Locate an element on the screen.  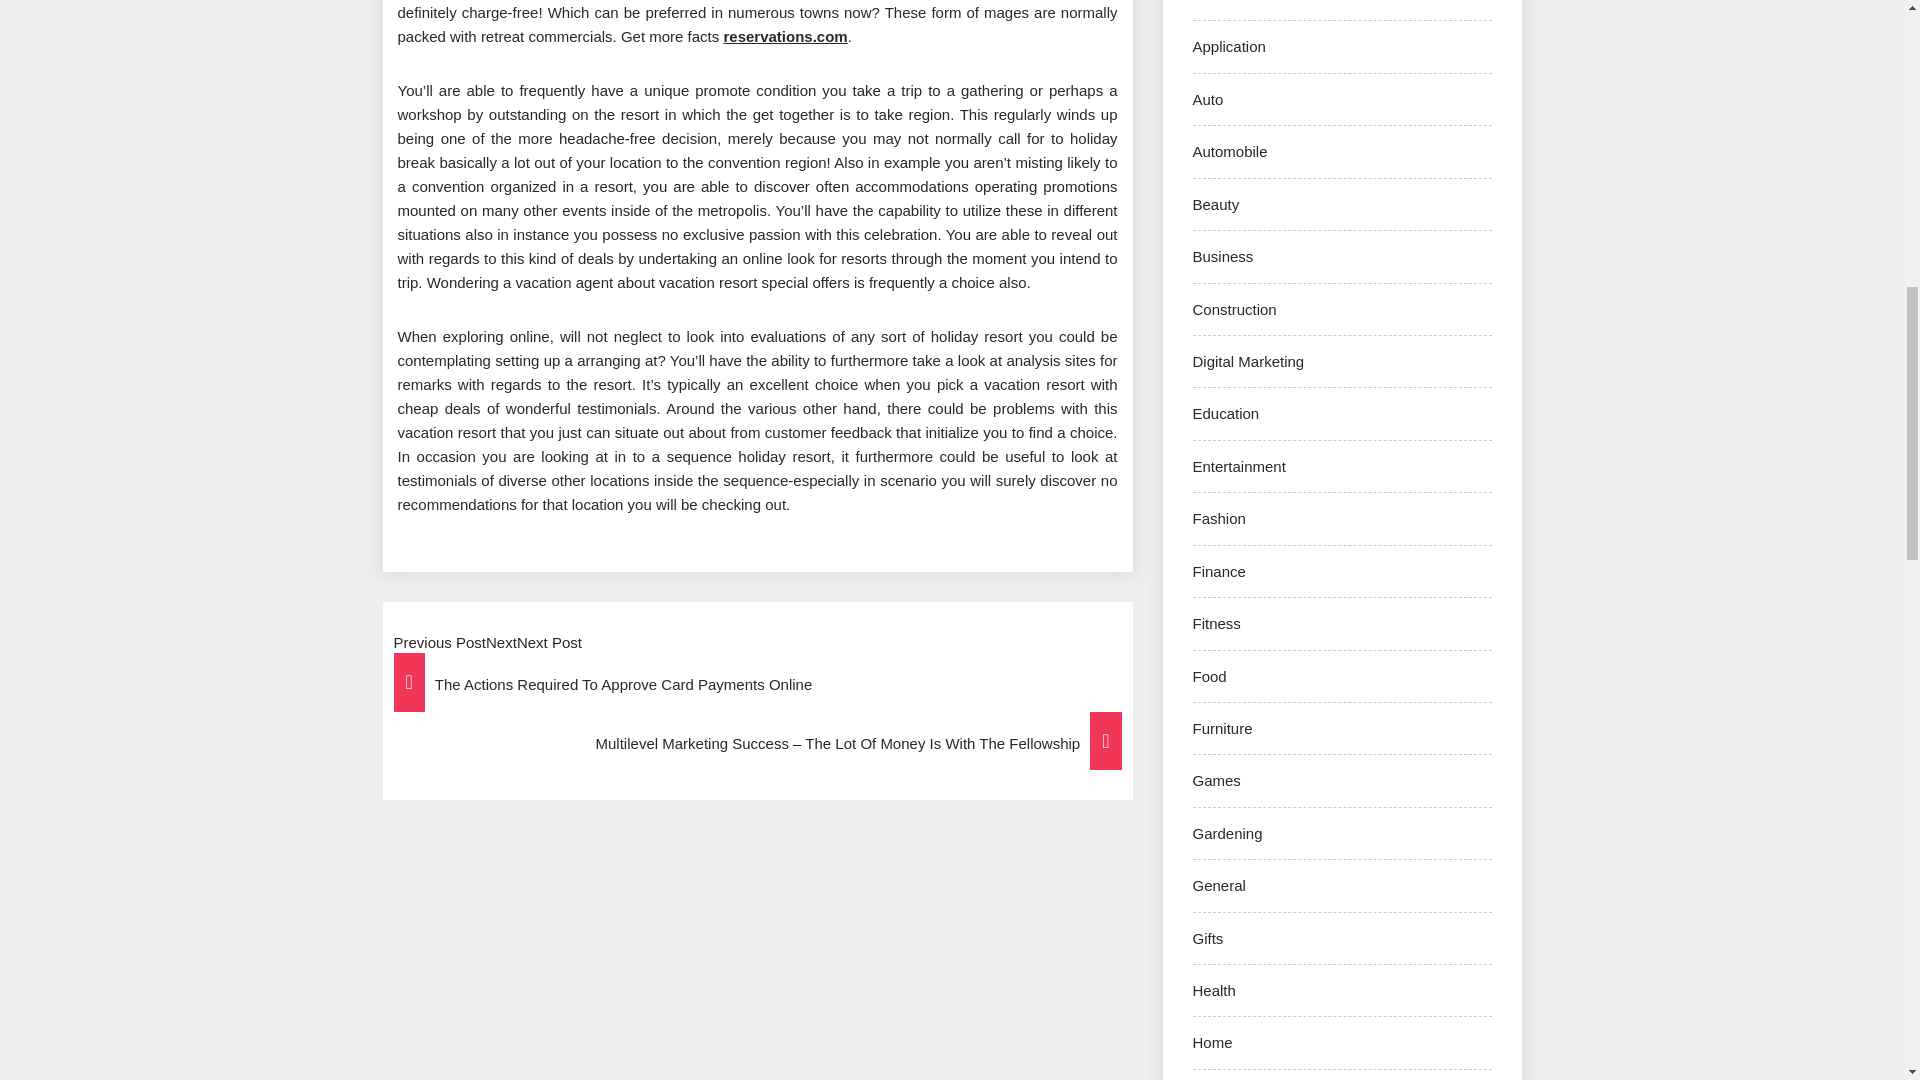
Furniture is located at coordinates (1222, 728).